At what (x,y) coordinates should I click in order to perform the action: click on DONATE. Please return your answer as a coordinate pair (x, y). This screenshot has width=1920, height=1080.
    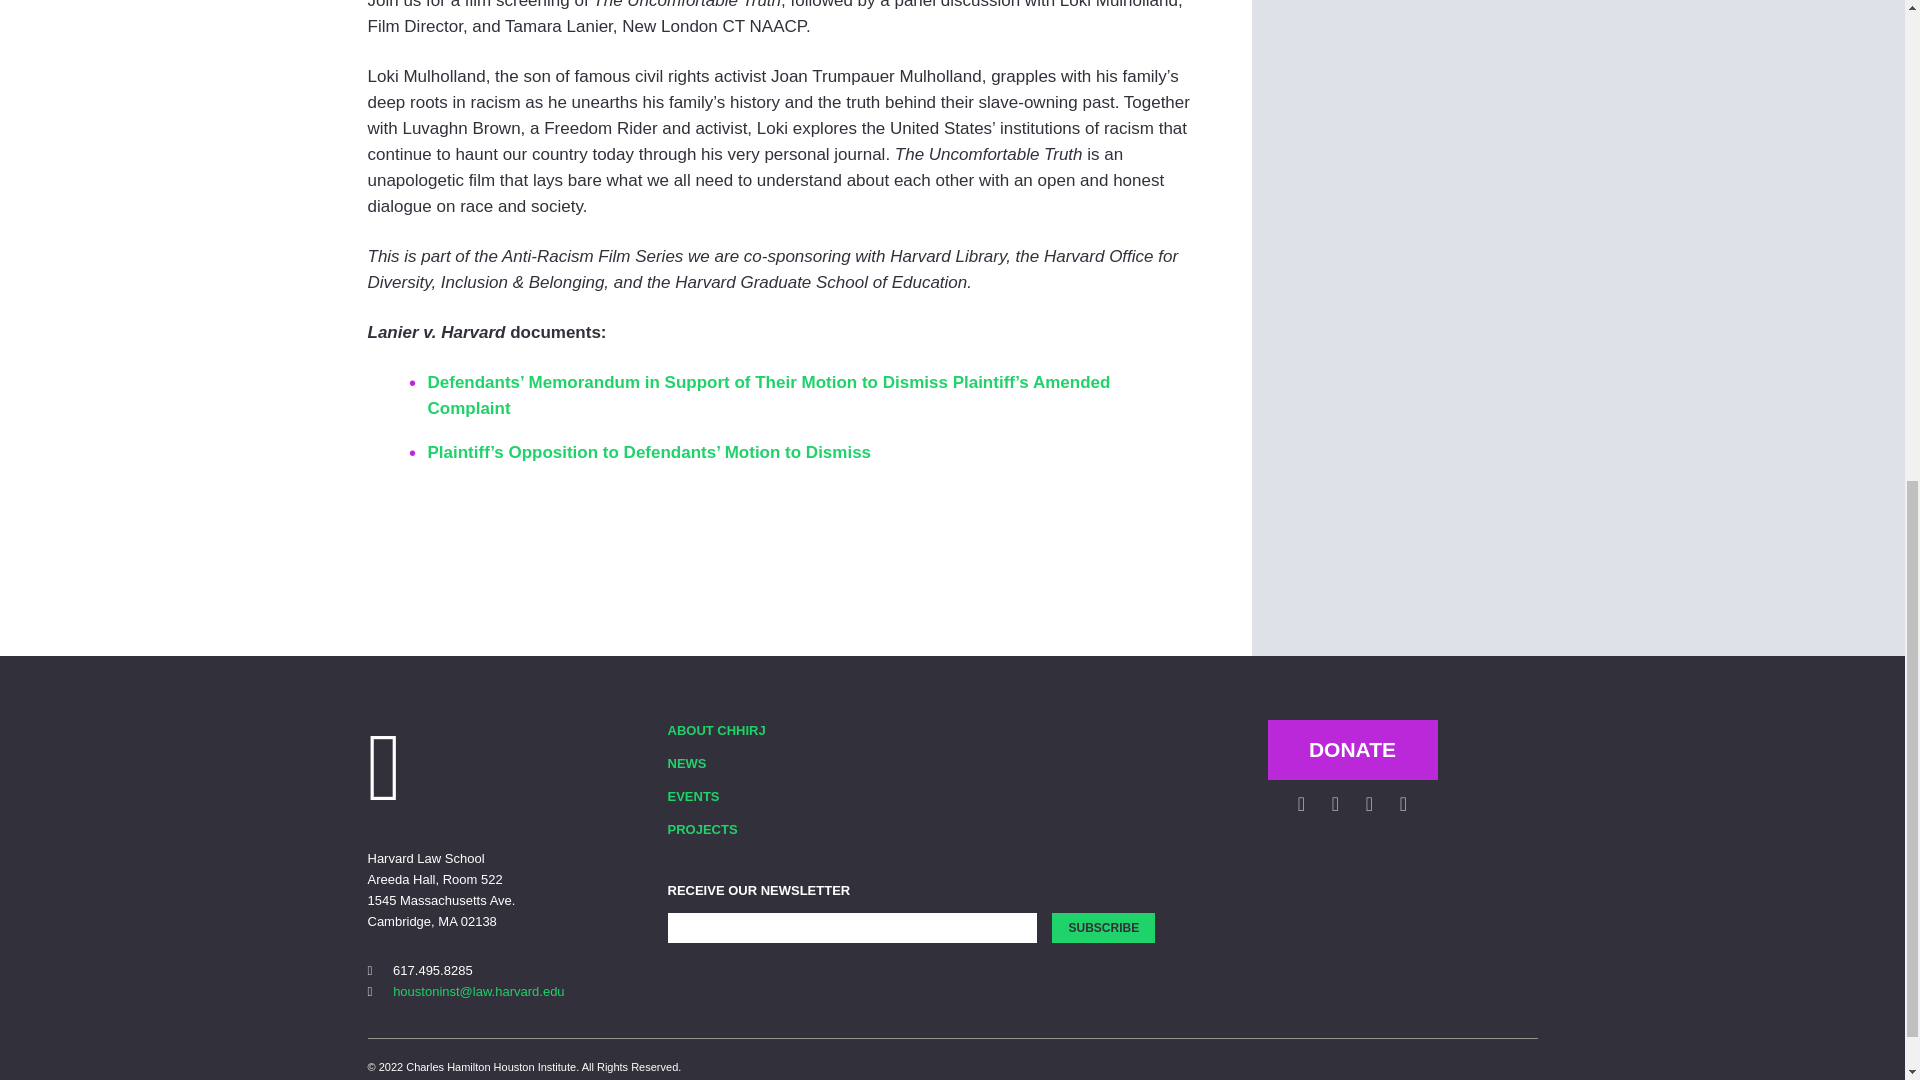
    Looking at the image, I should click on (1352, 750).